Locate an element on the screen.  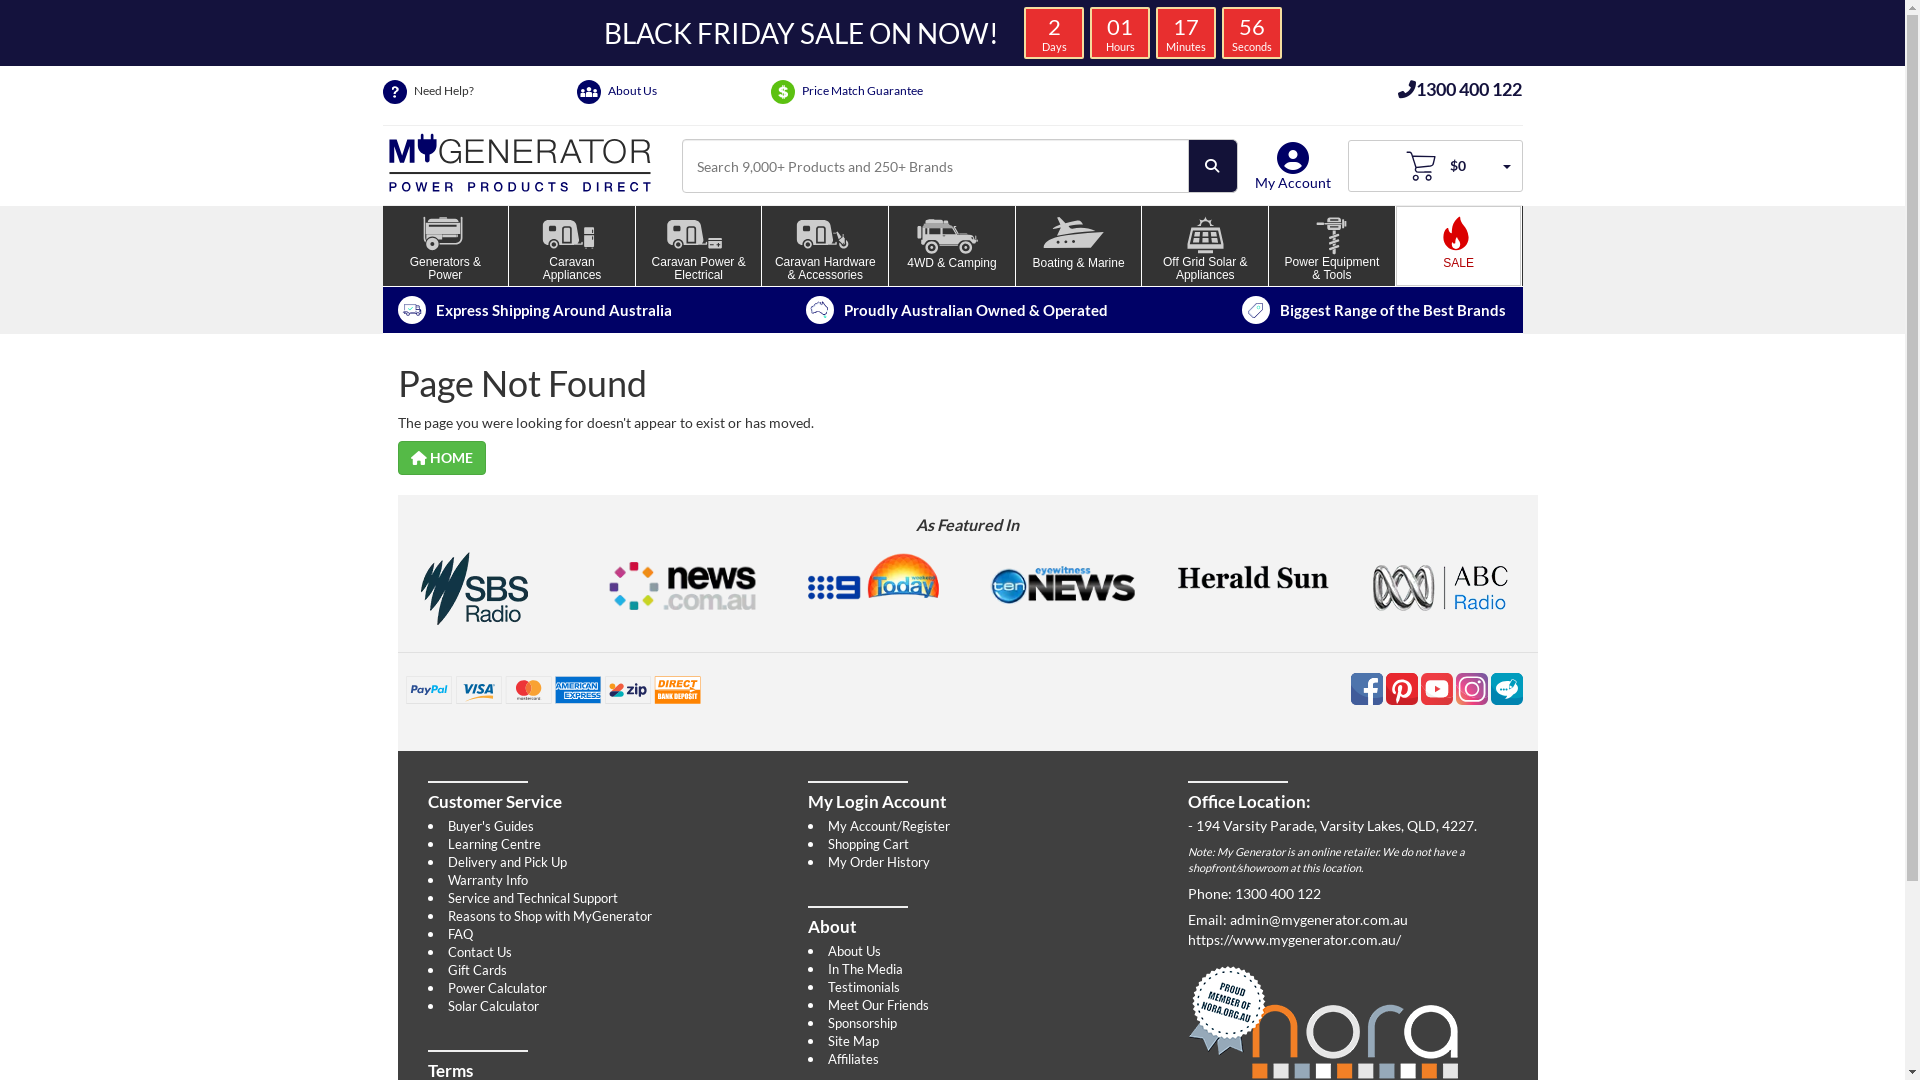
Generators & Power is located at coordinates (445, 246).